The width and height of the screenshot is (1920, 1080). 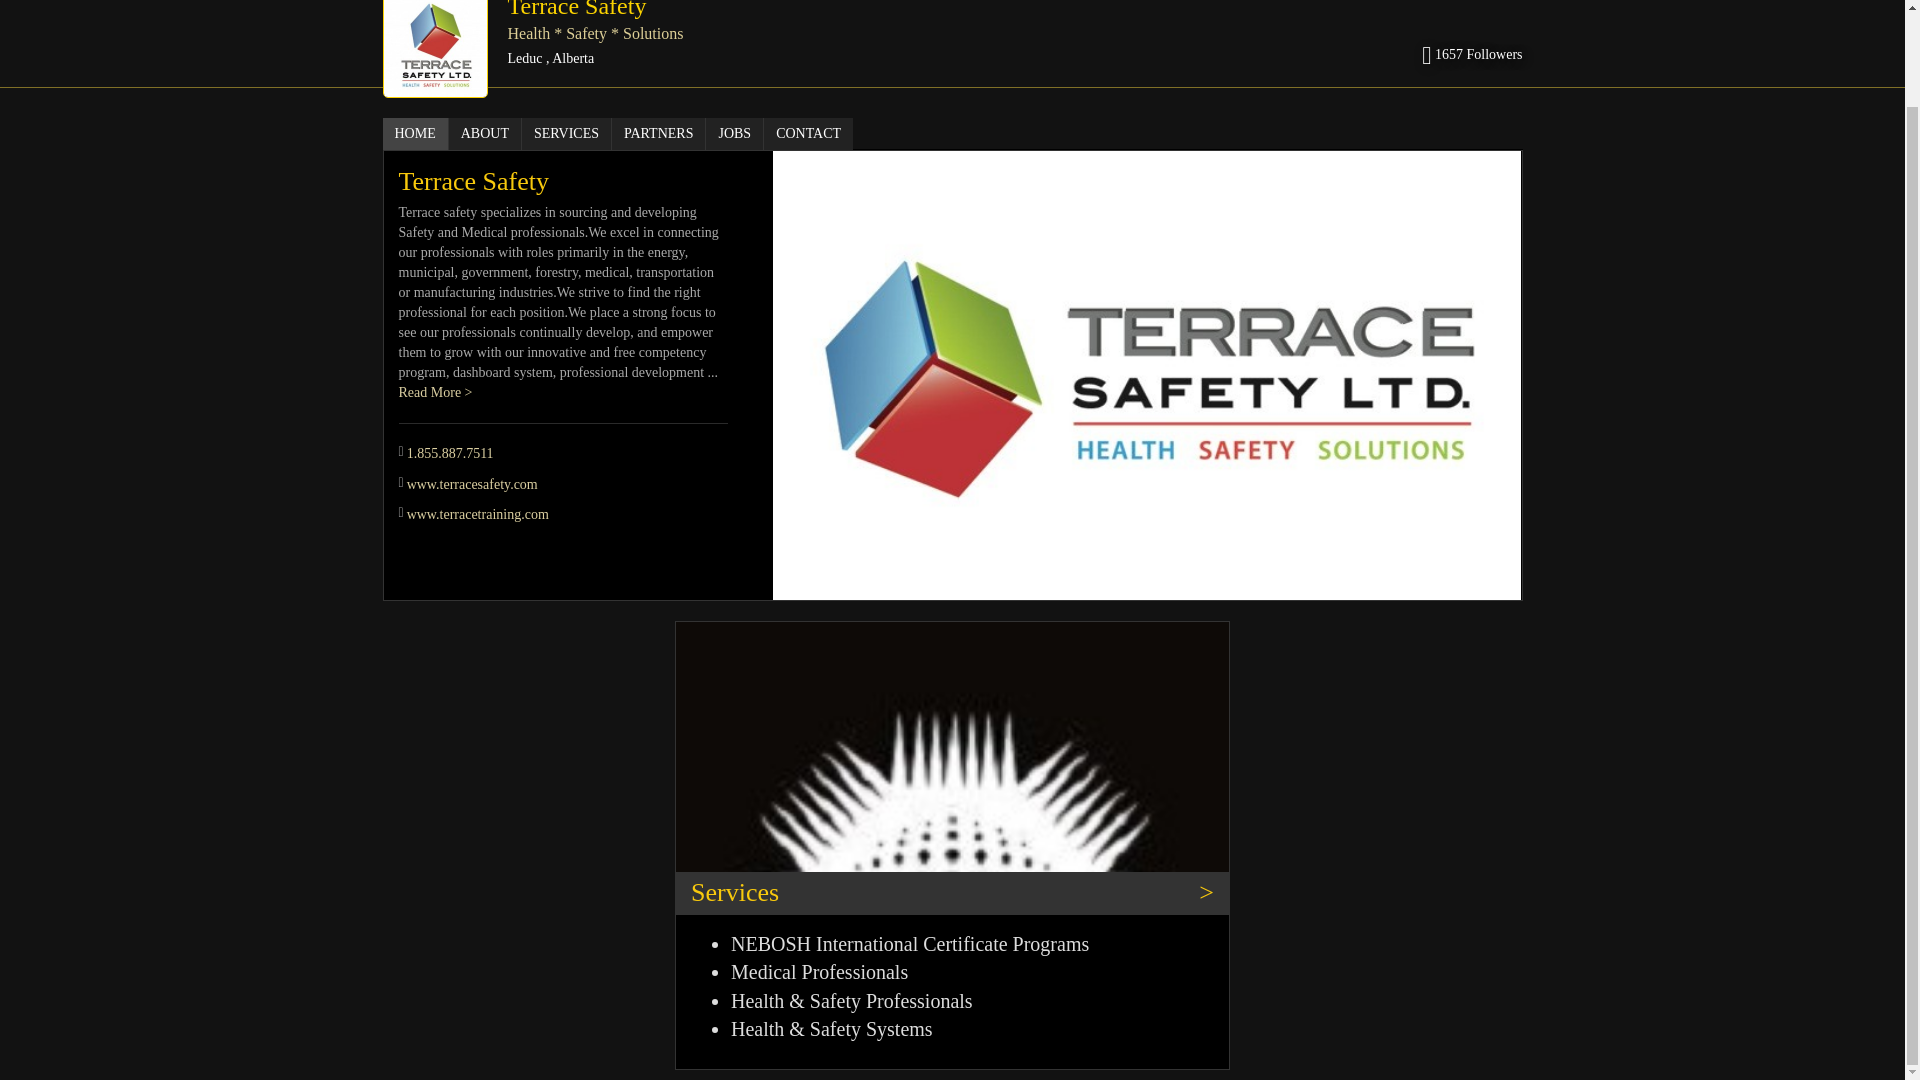 I want to click on Terrace Safety, so click(x=578, y=10).